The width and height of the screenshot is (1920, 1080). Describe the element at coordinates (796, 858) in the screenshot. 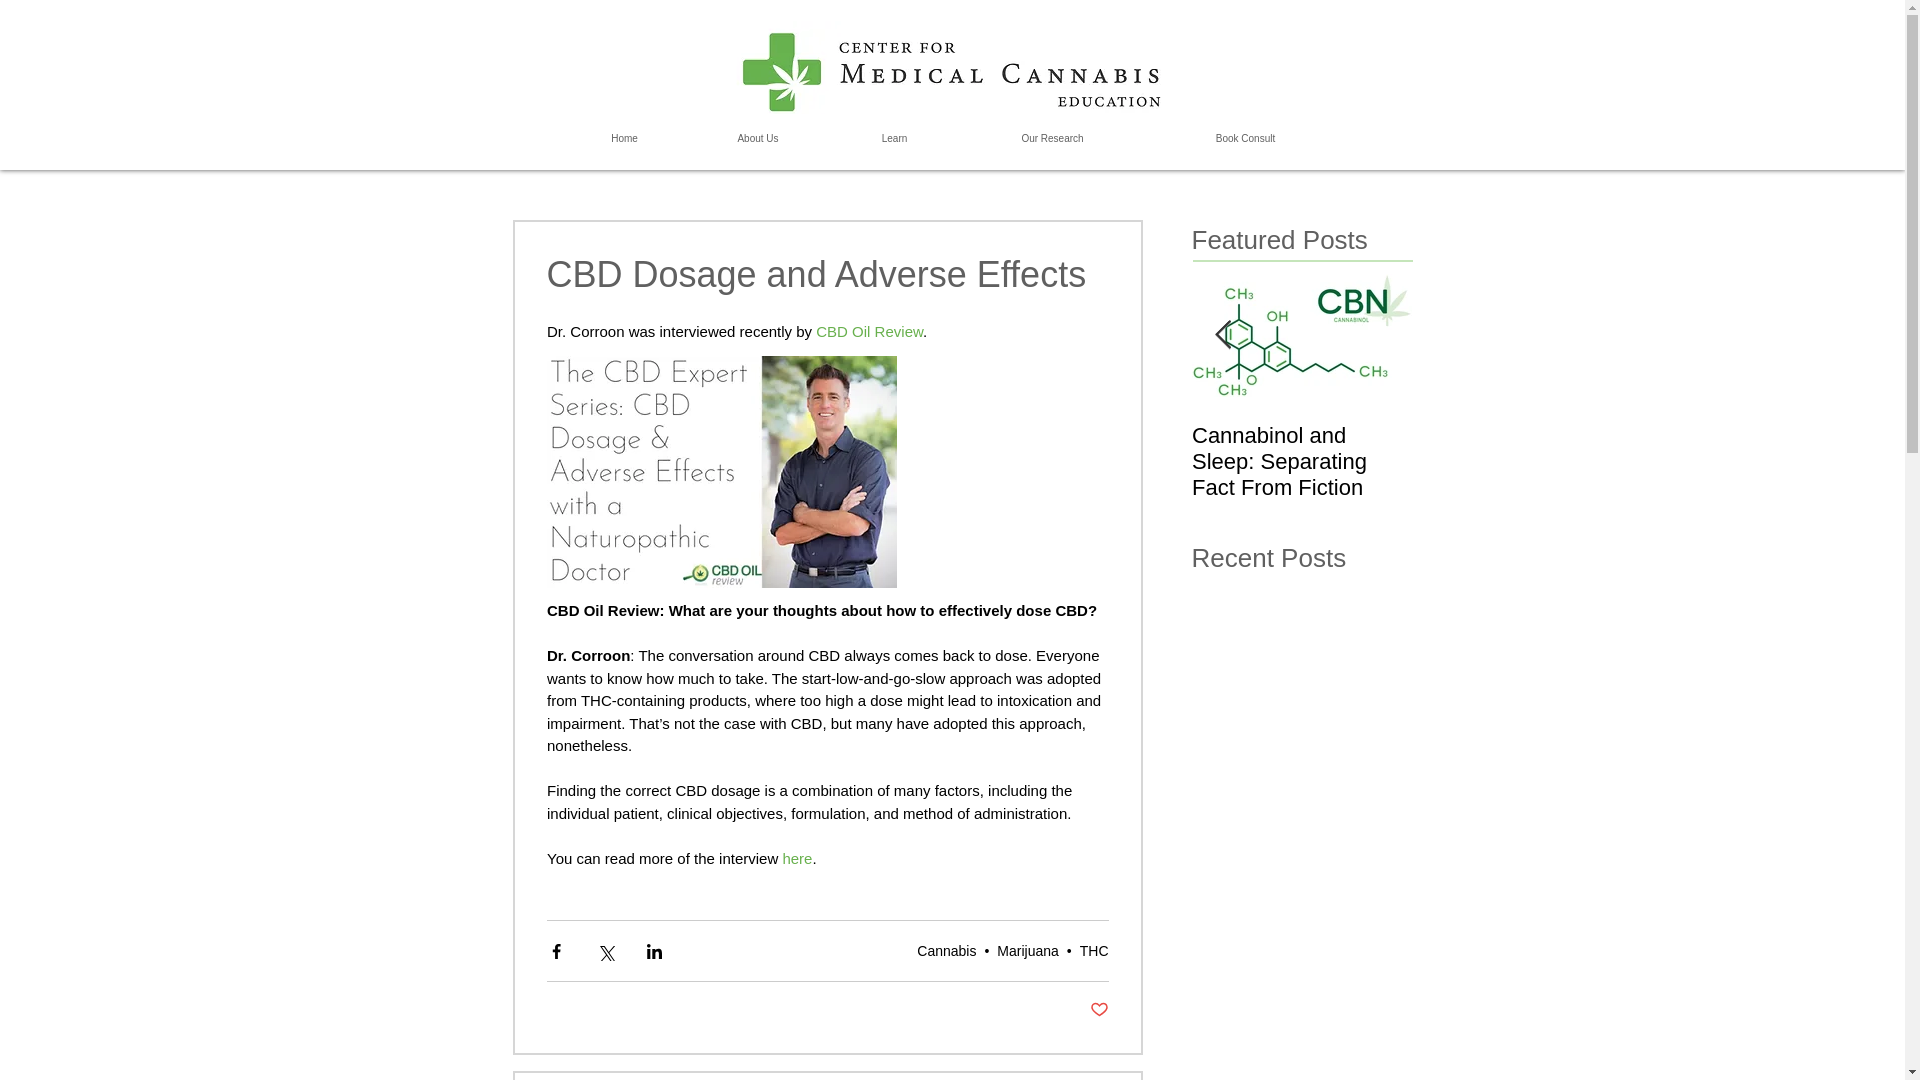

I see `here` at that location.